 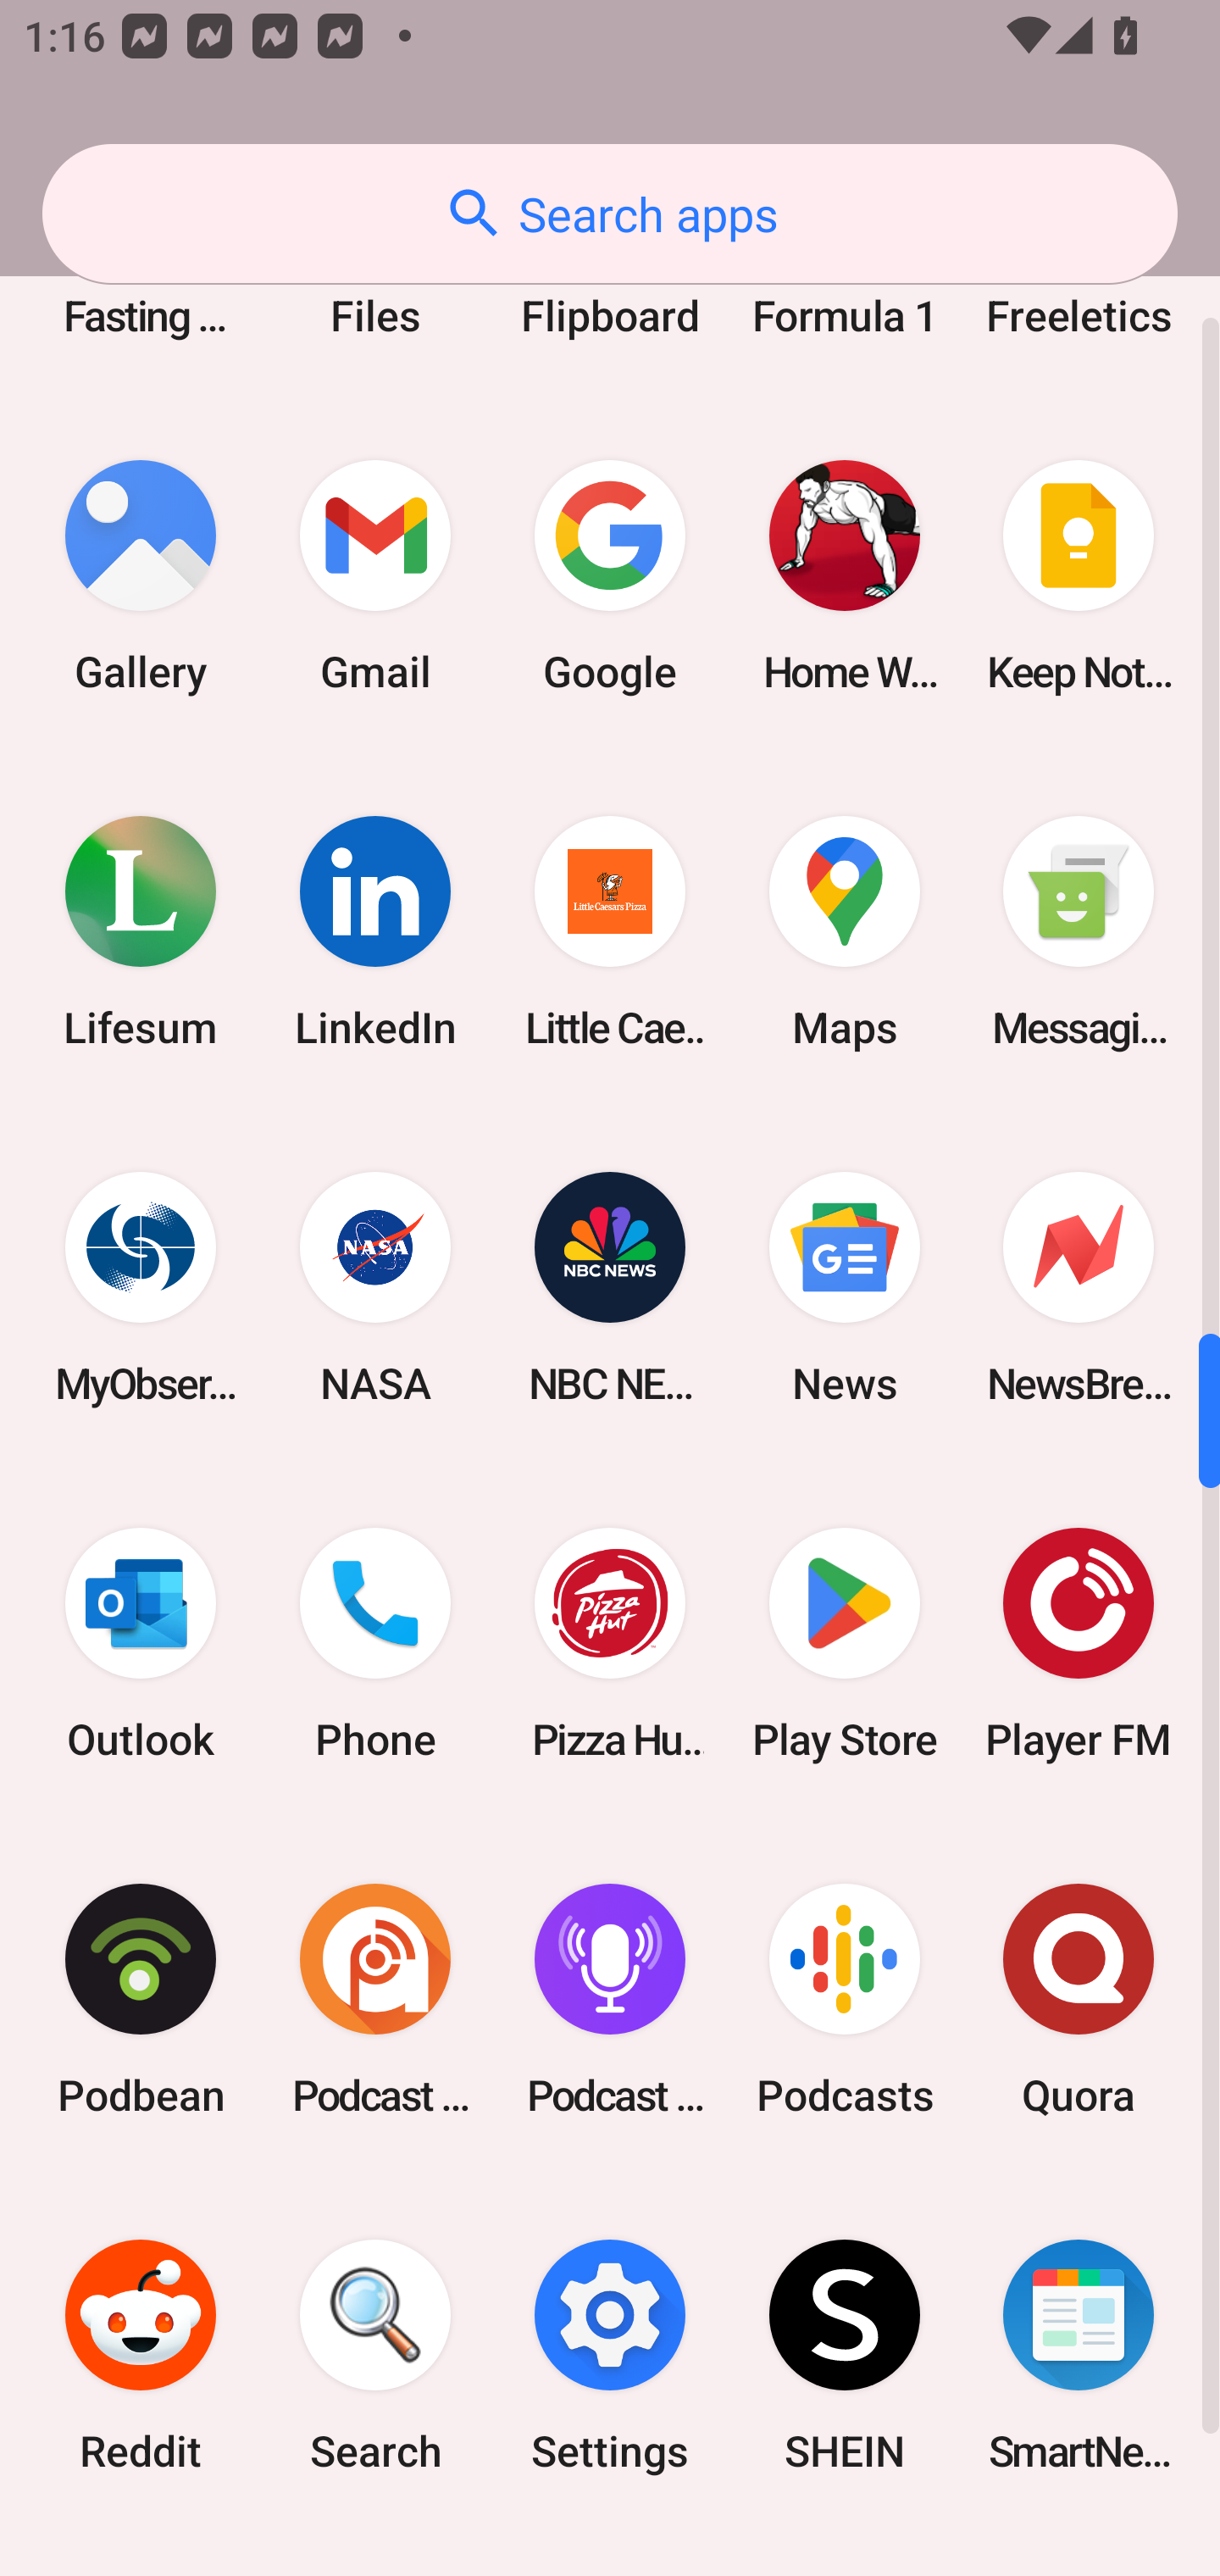 What do you see at coordinates (375, 2356) in the screenshot?
I see `Search` at bounding box center [375, 2356].